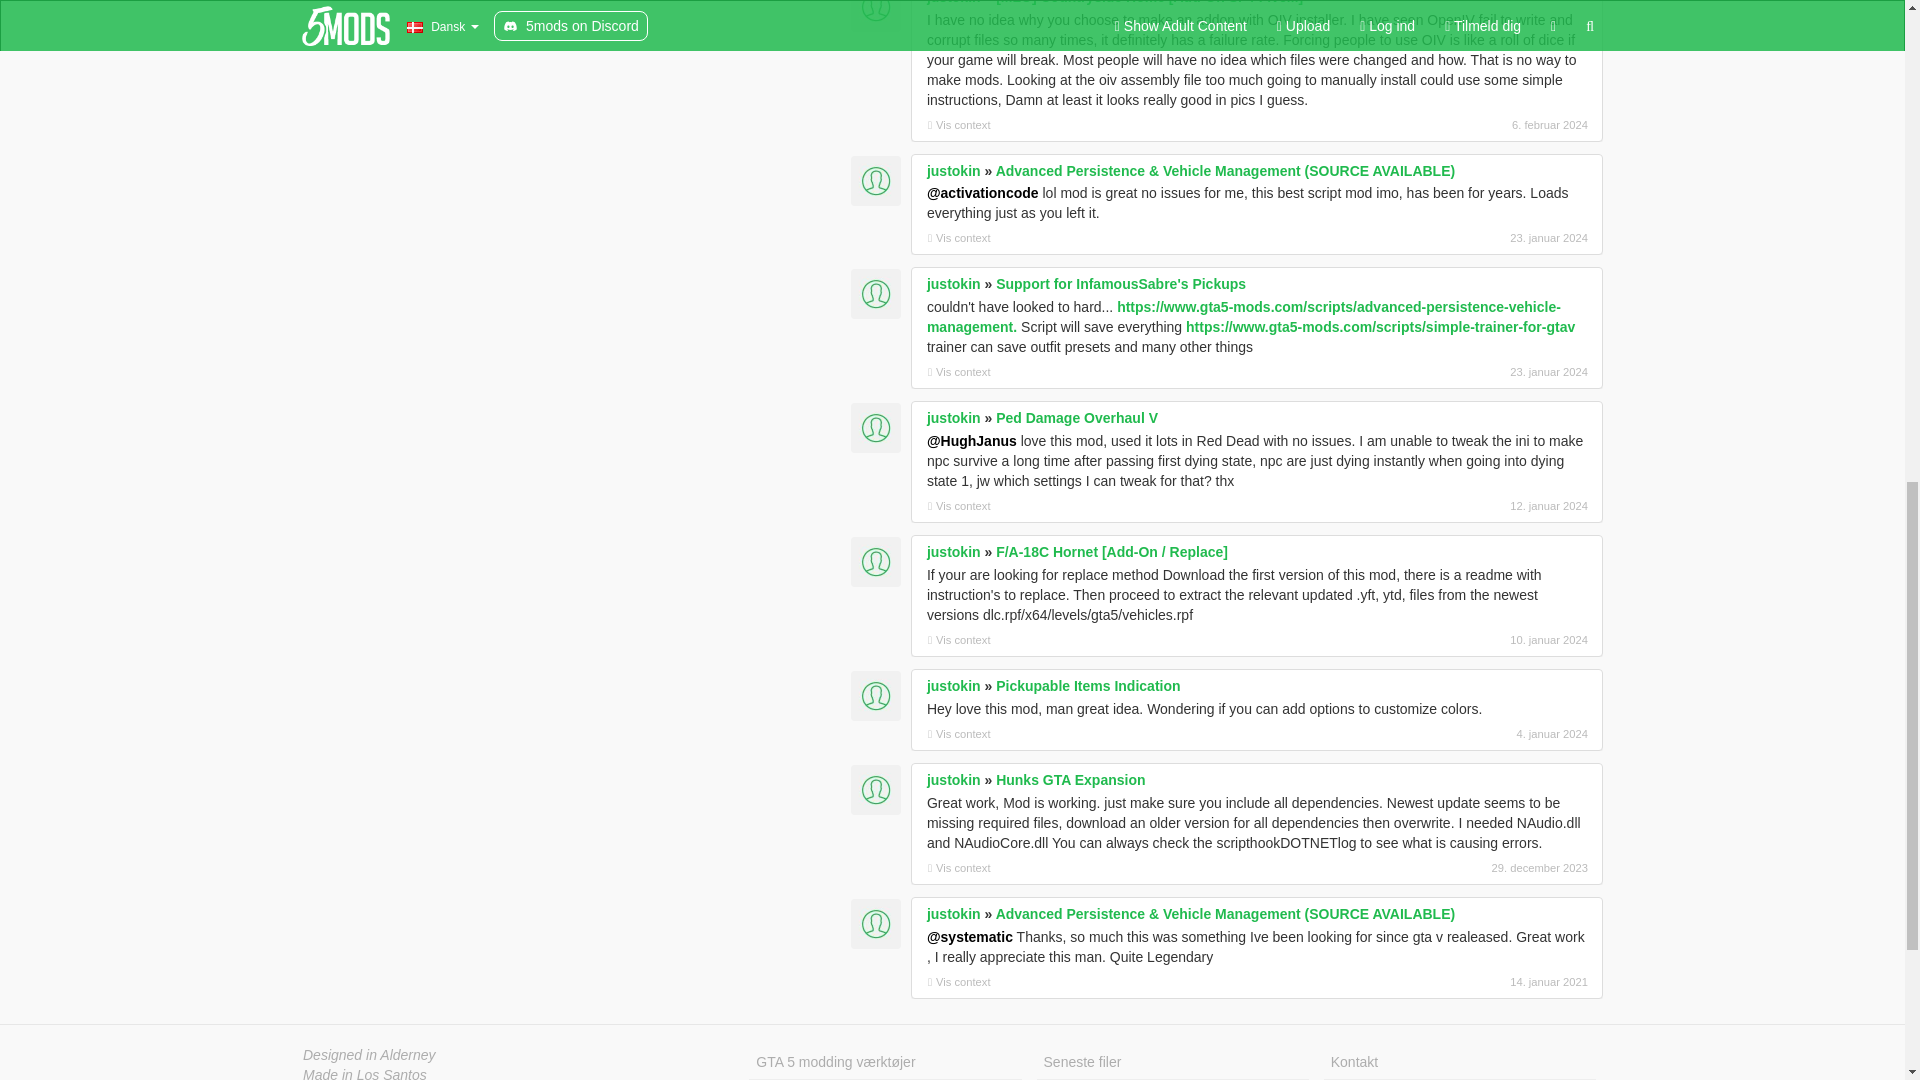 This screenshot has height=1080, width=1920. I want to click on 14. januar 2021, 18.22, so click(1482, 982).